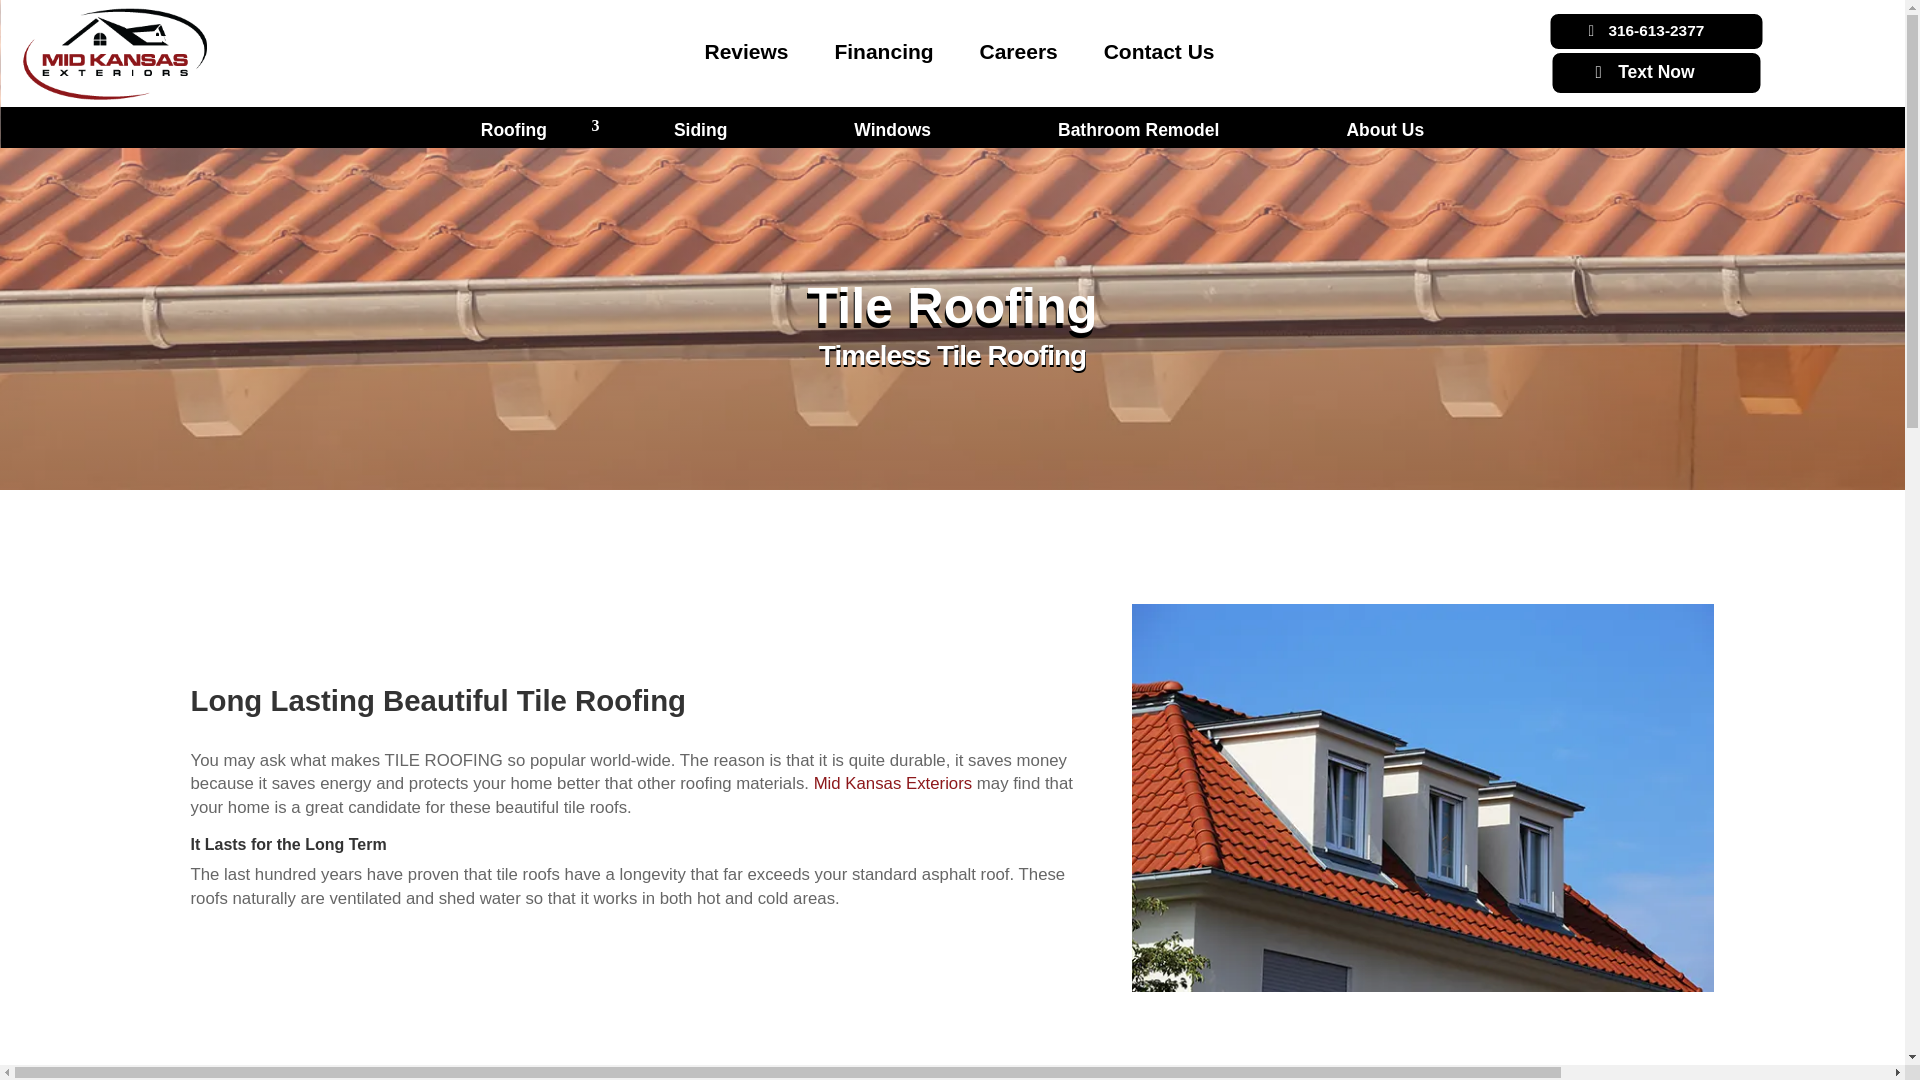 Image resolution: width=1920 pixels, height=1080 pixels. I want to click on About Us, so click(1385, 129).